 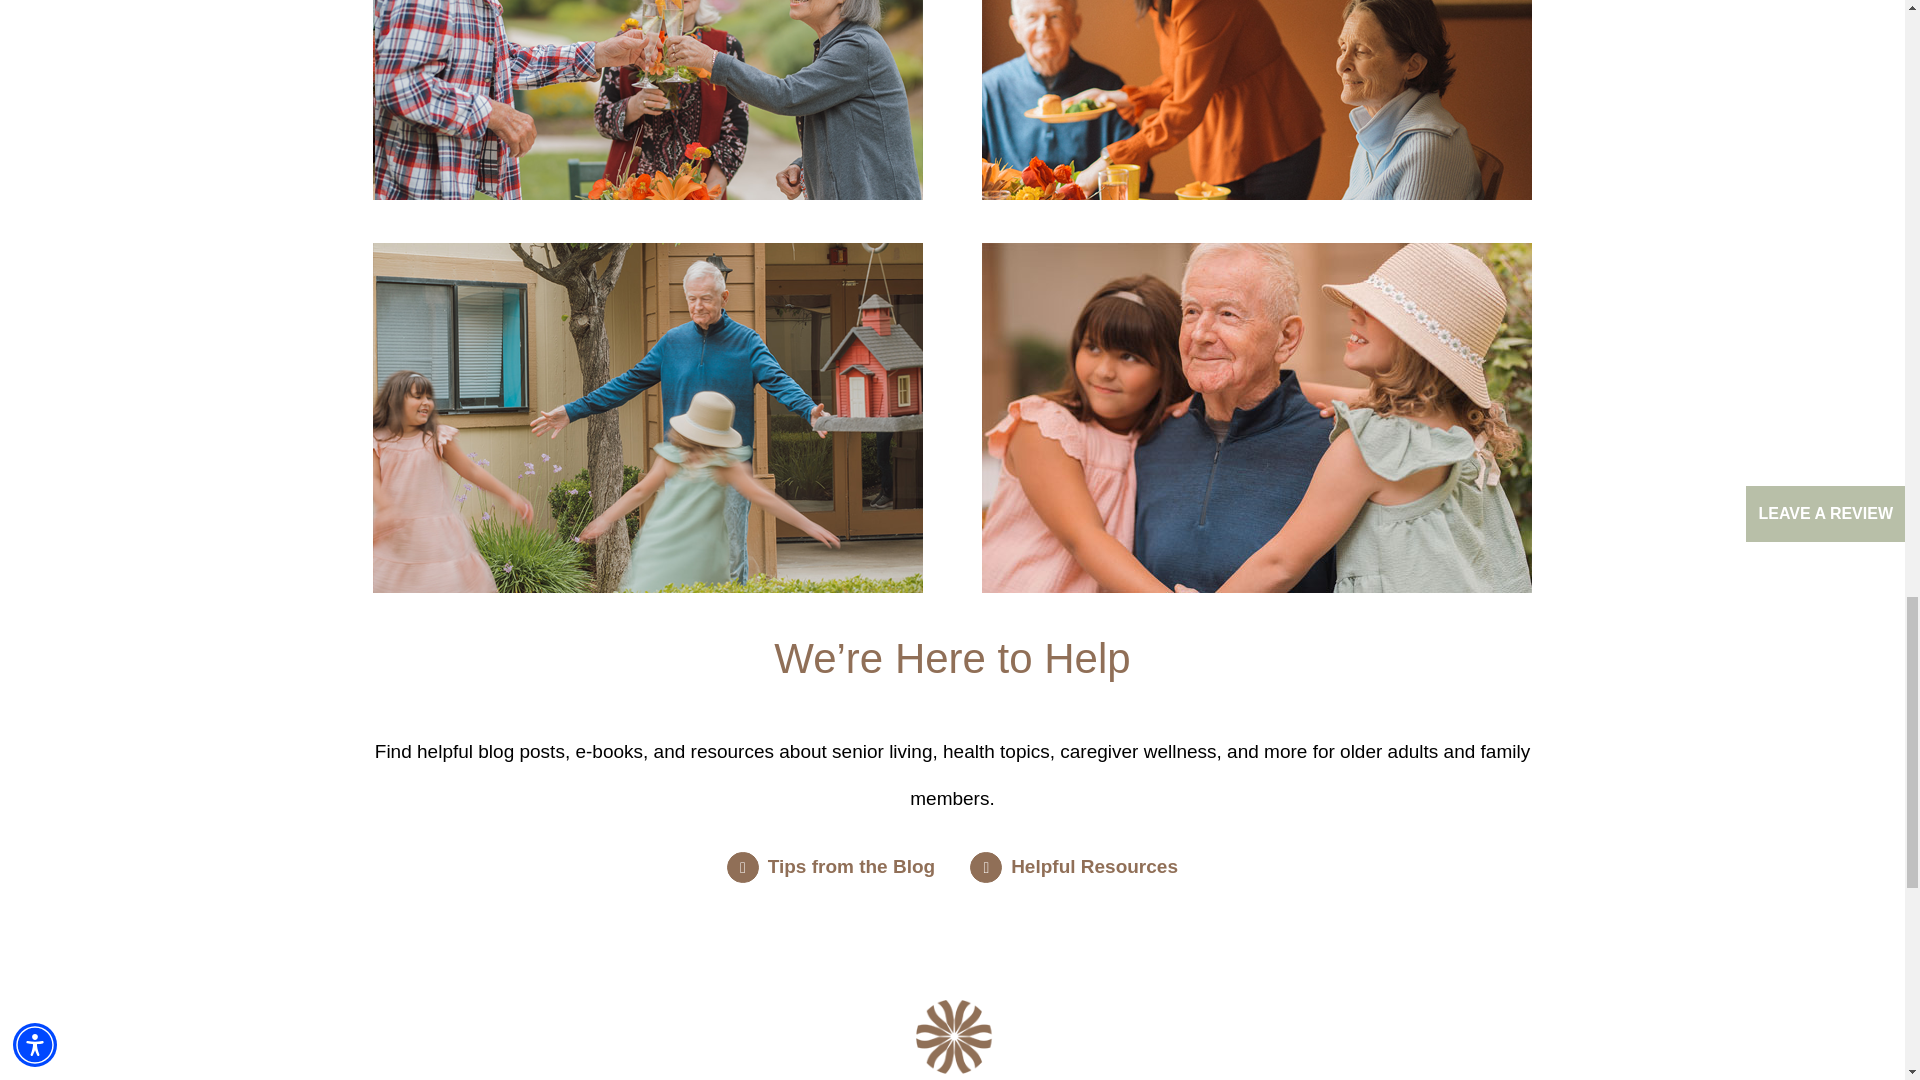 What do you see at coordinates (1256, 418) in the screenshot?
I see `amenities-youll-love-4` at bounding box center [1256, 418].